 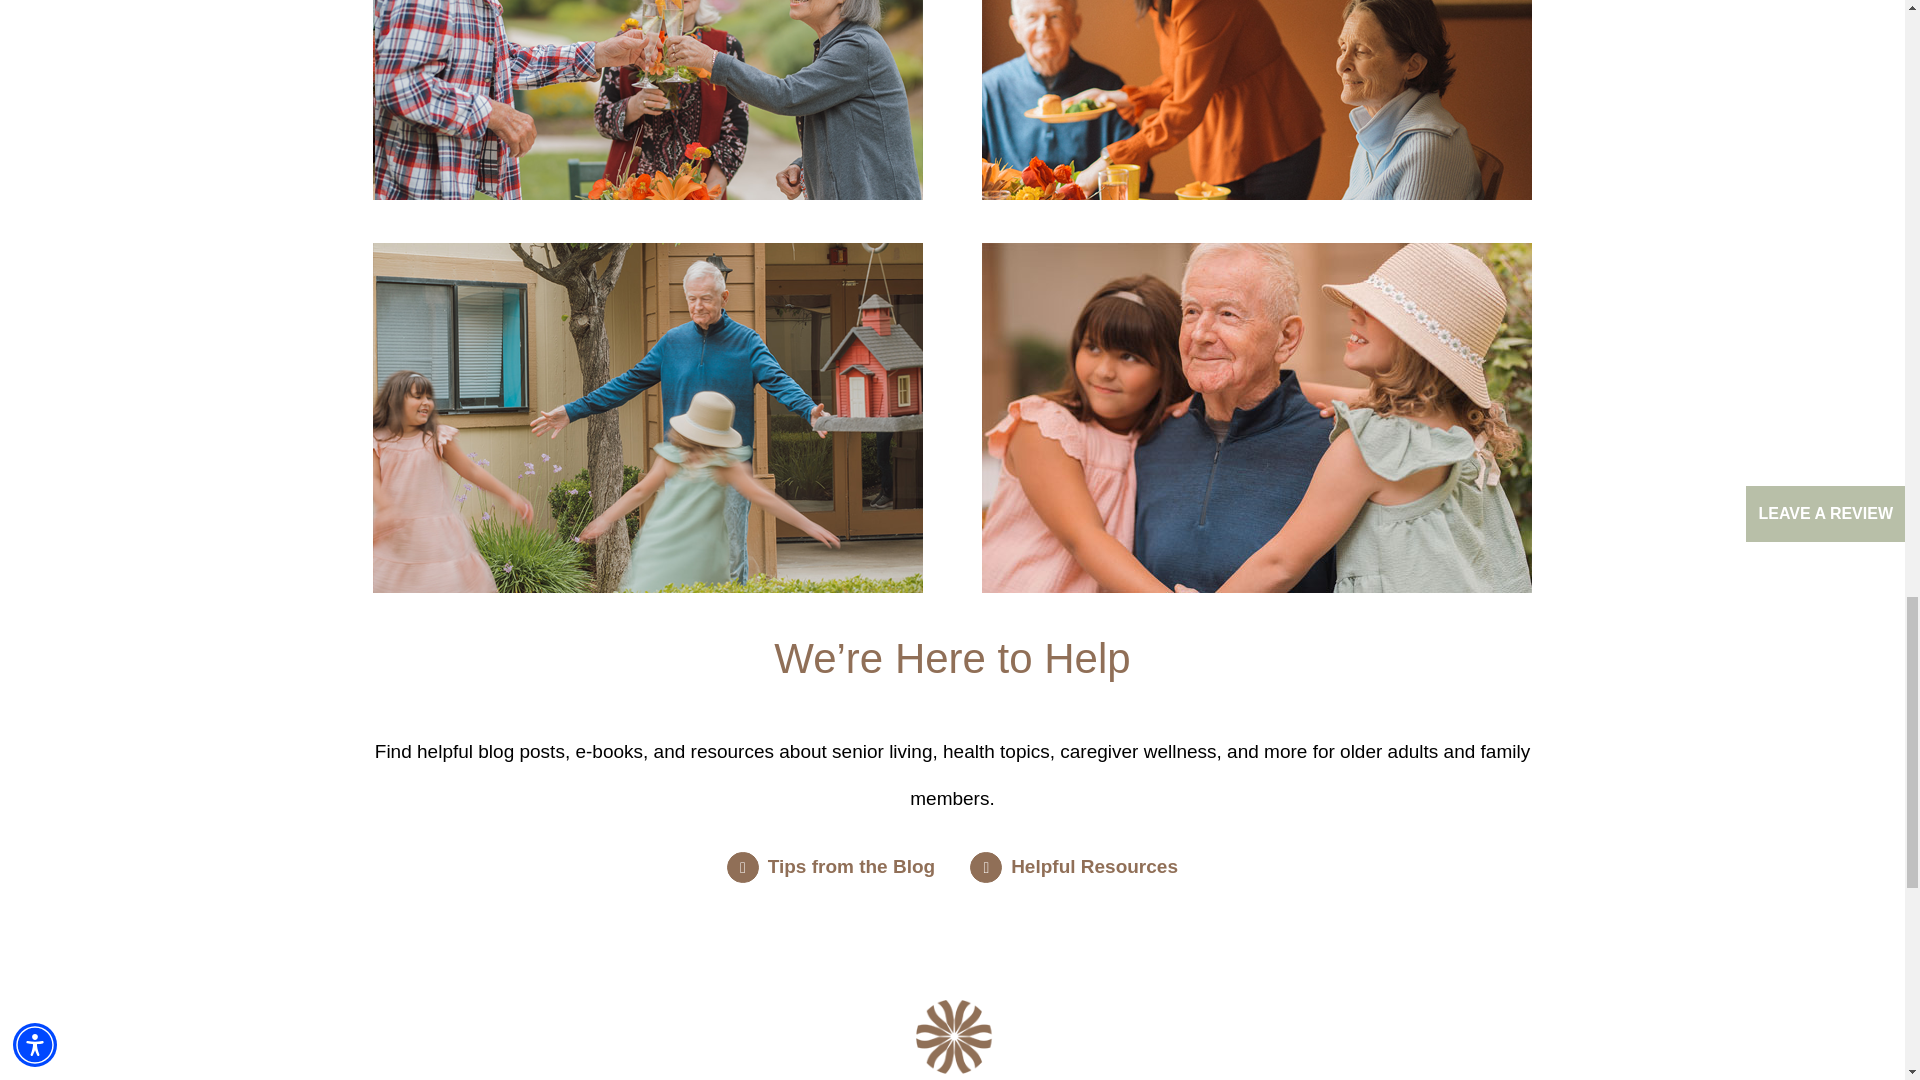 What do you see at coordinates (1256, 418) in the screenshot?
I see `amenities-youll-love-4` at bounding box center [1256, 418].